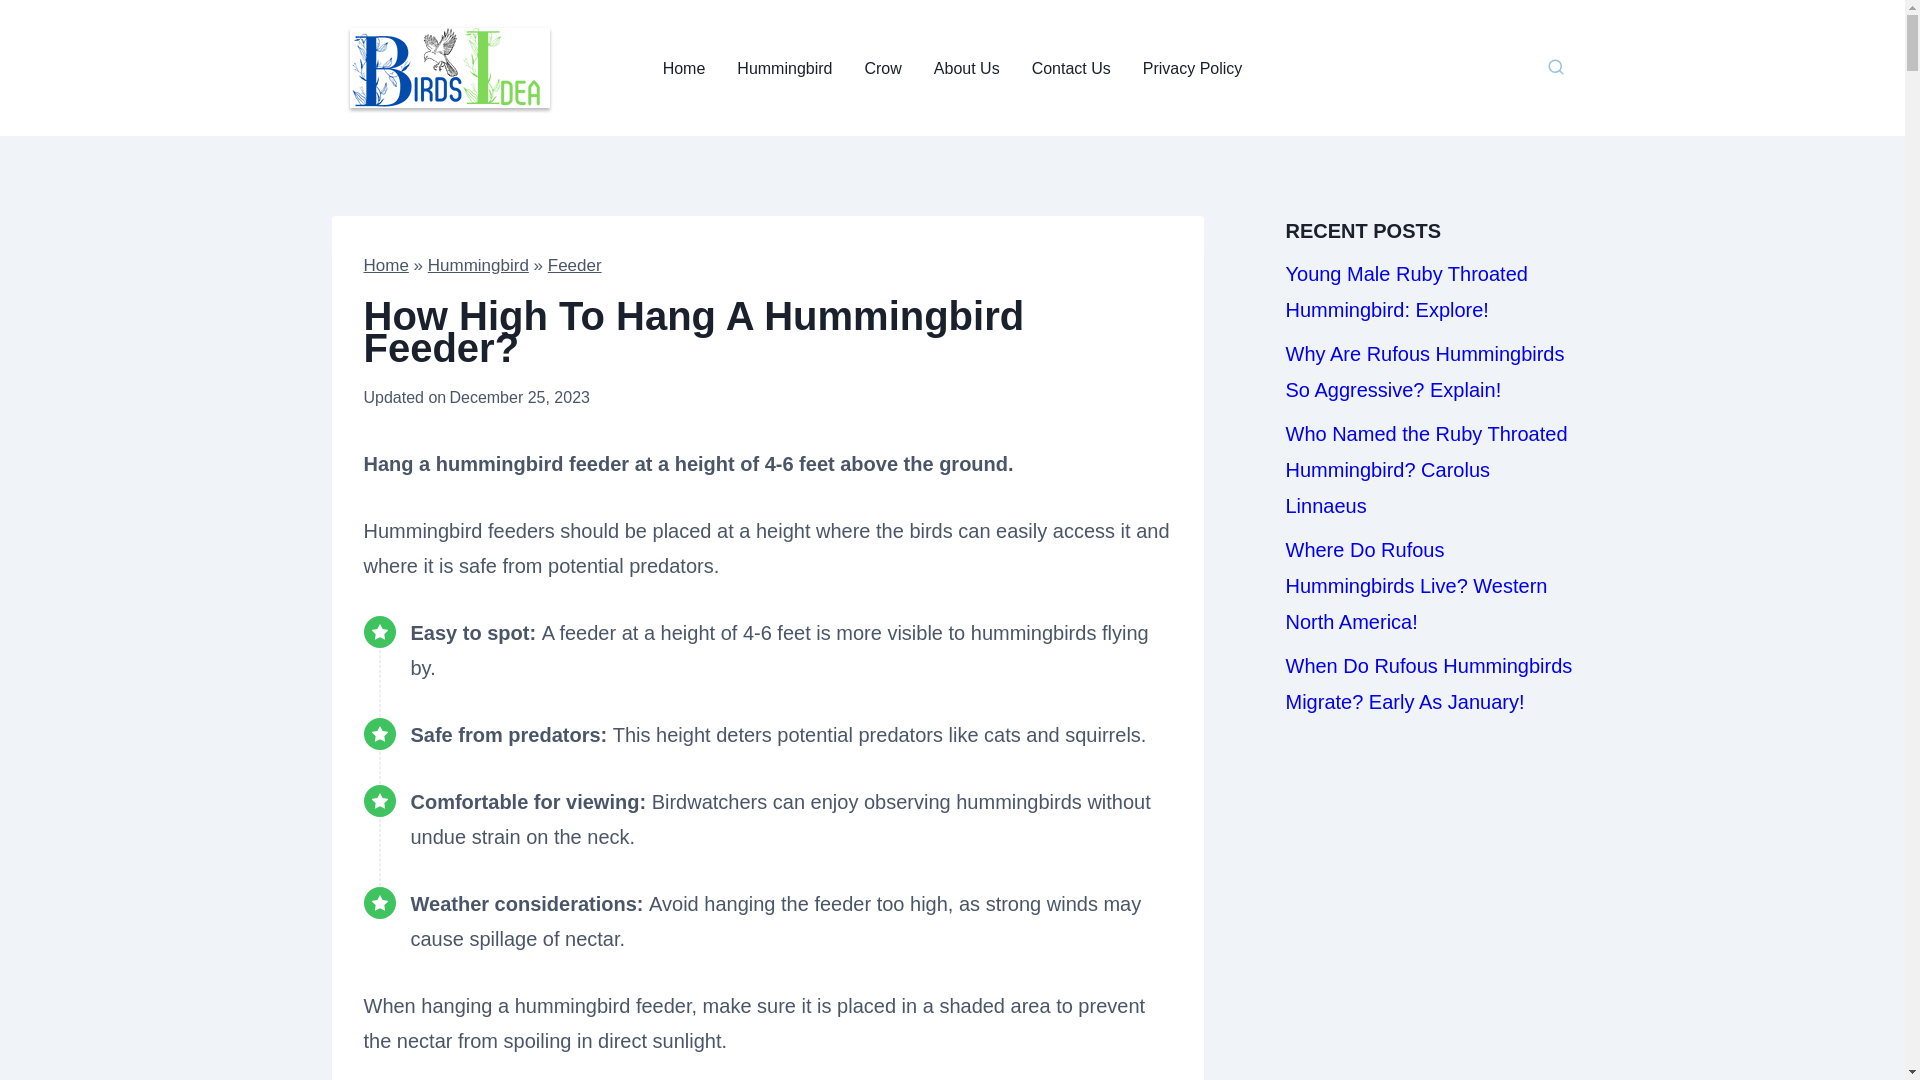 The height and width of the screenshot is (1080, 1920). Describe the element at coordinates (882, 68) in the screenshot. I see `Crow` at that location.